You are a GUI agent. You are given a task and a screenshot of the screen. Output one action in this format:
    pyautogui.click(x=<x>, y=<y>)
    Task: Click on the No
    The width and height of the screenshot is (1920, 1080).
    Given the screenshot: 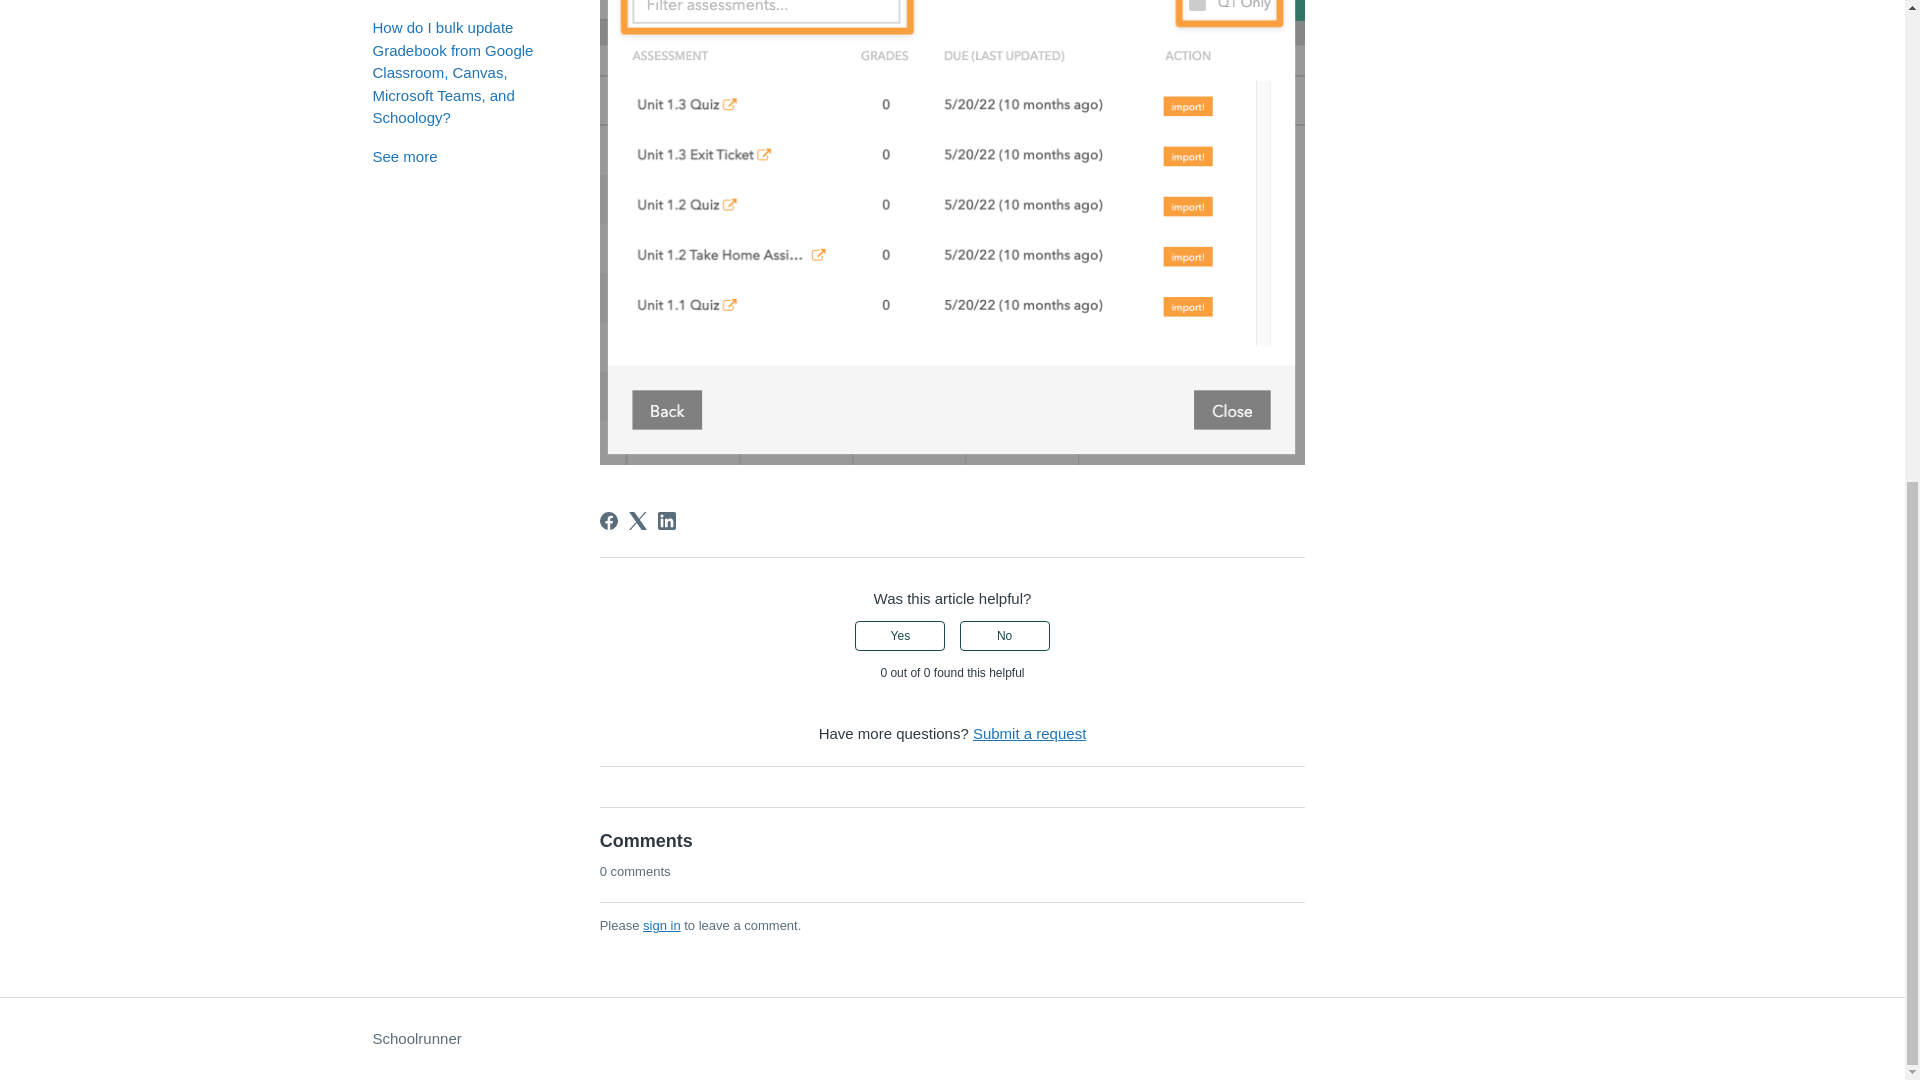 What is the action you would take?
    pyautogui.click(x=1005, y=636)
    